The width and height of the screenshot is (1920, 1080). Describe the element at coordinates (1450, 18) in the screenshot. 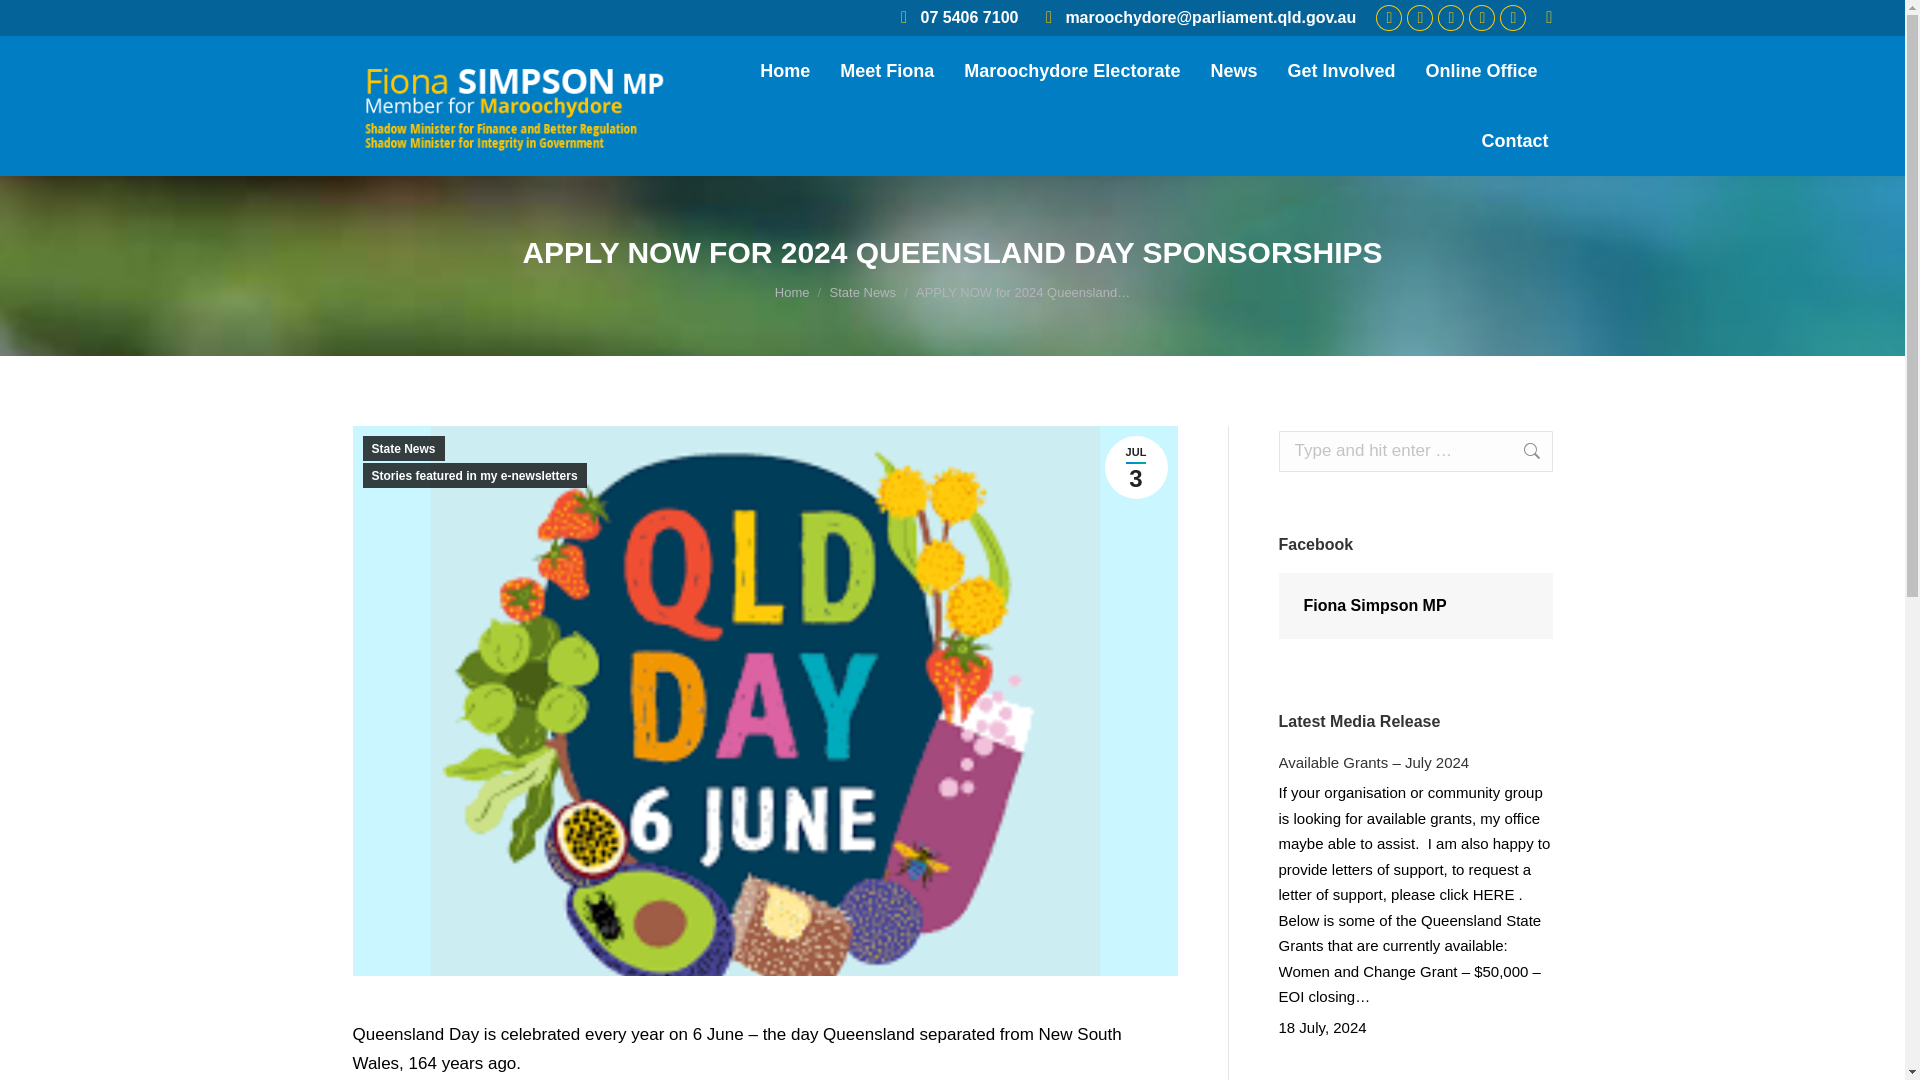

I see `Linkedin page opens in new window` at that location.